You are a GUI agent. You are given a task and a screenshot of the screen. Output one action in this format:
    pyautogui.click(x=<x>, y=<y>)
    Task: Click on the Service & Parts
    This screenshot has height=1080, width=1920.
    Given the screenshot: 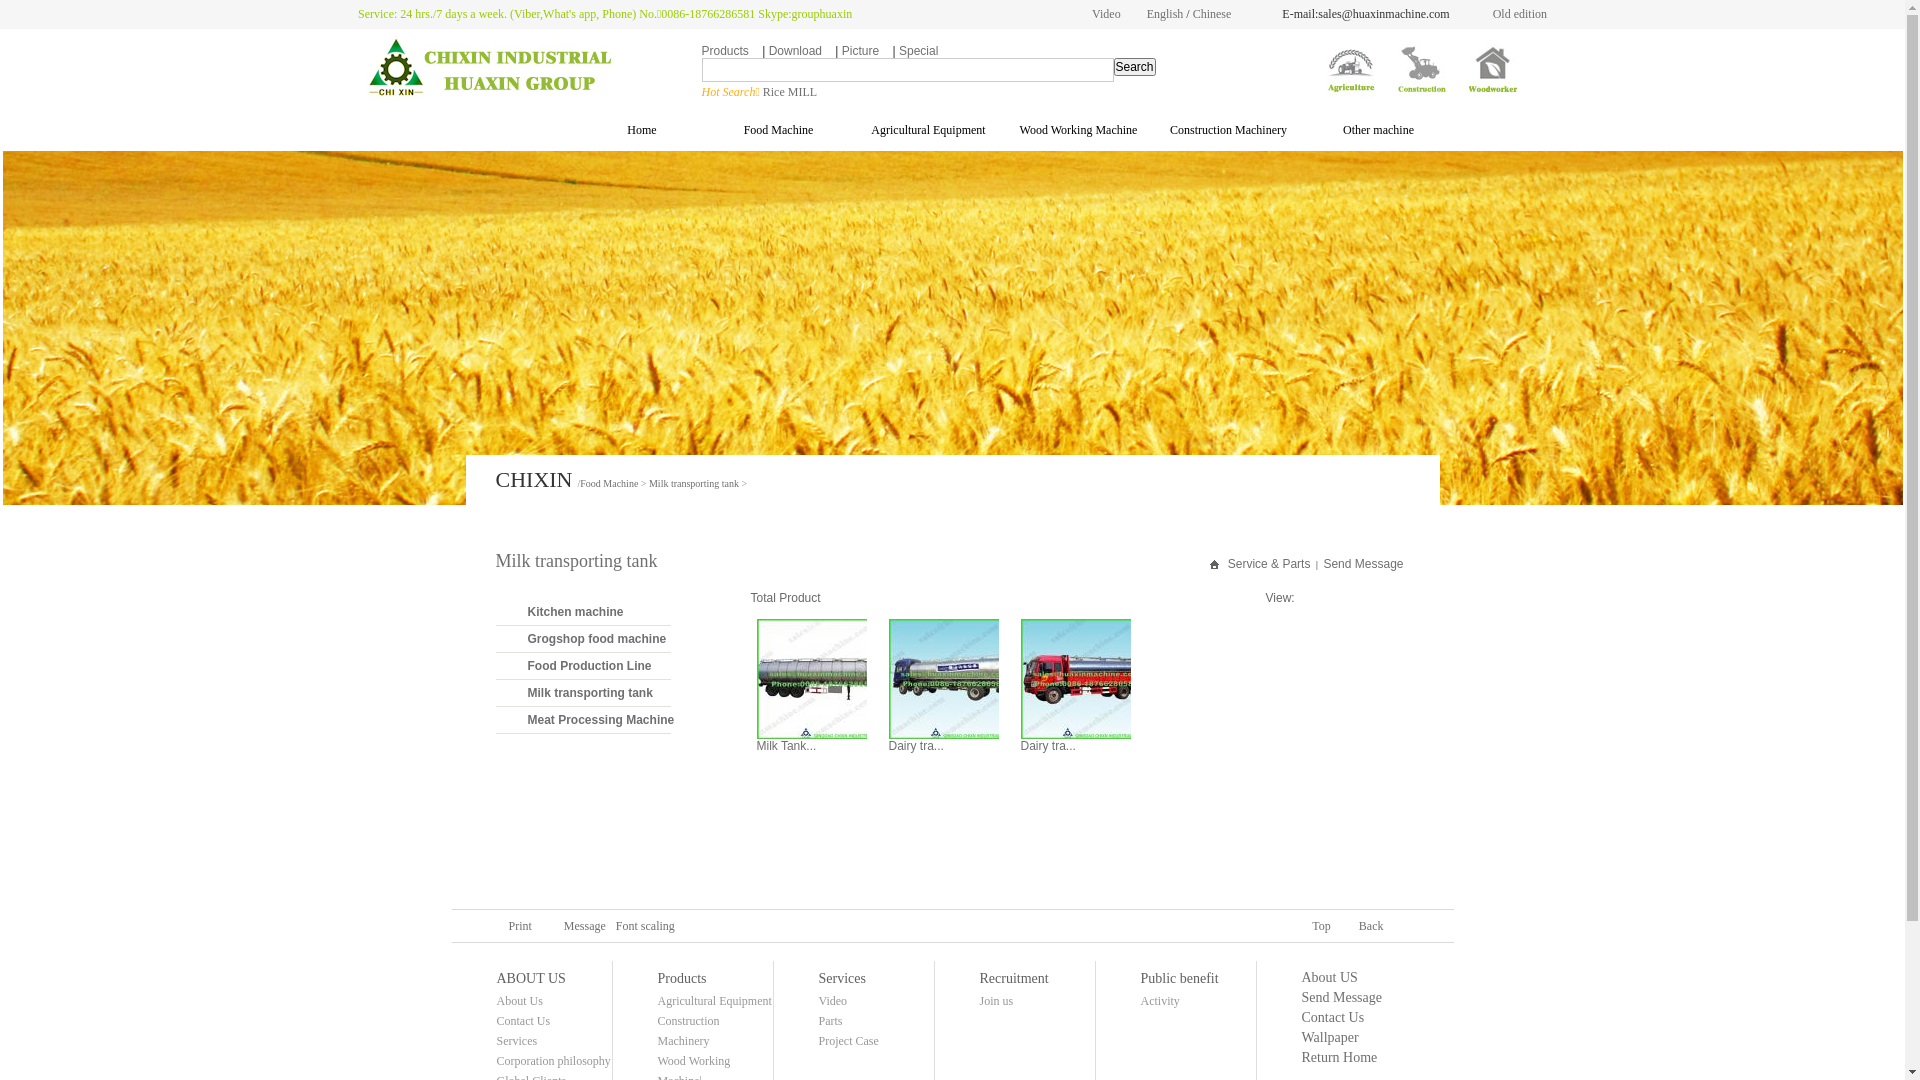 What is the action you would take?
    pyautogui.click(x=1270, y=564)
    